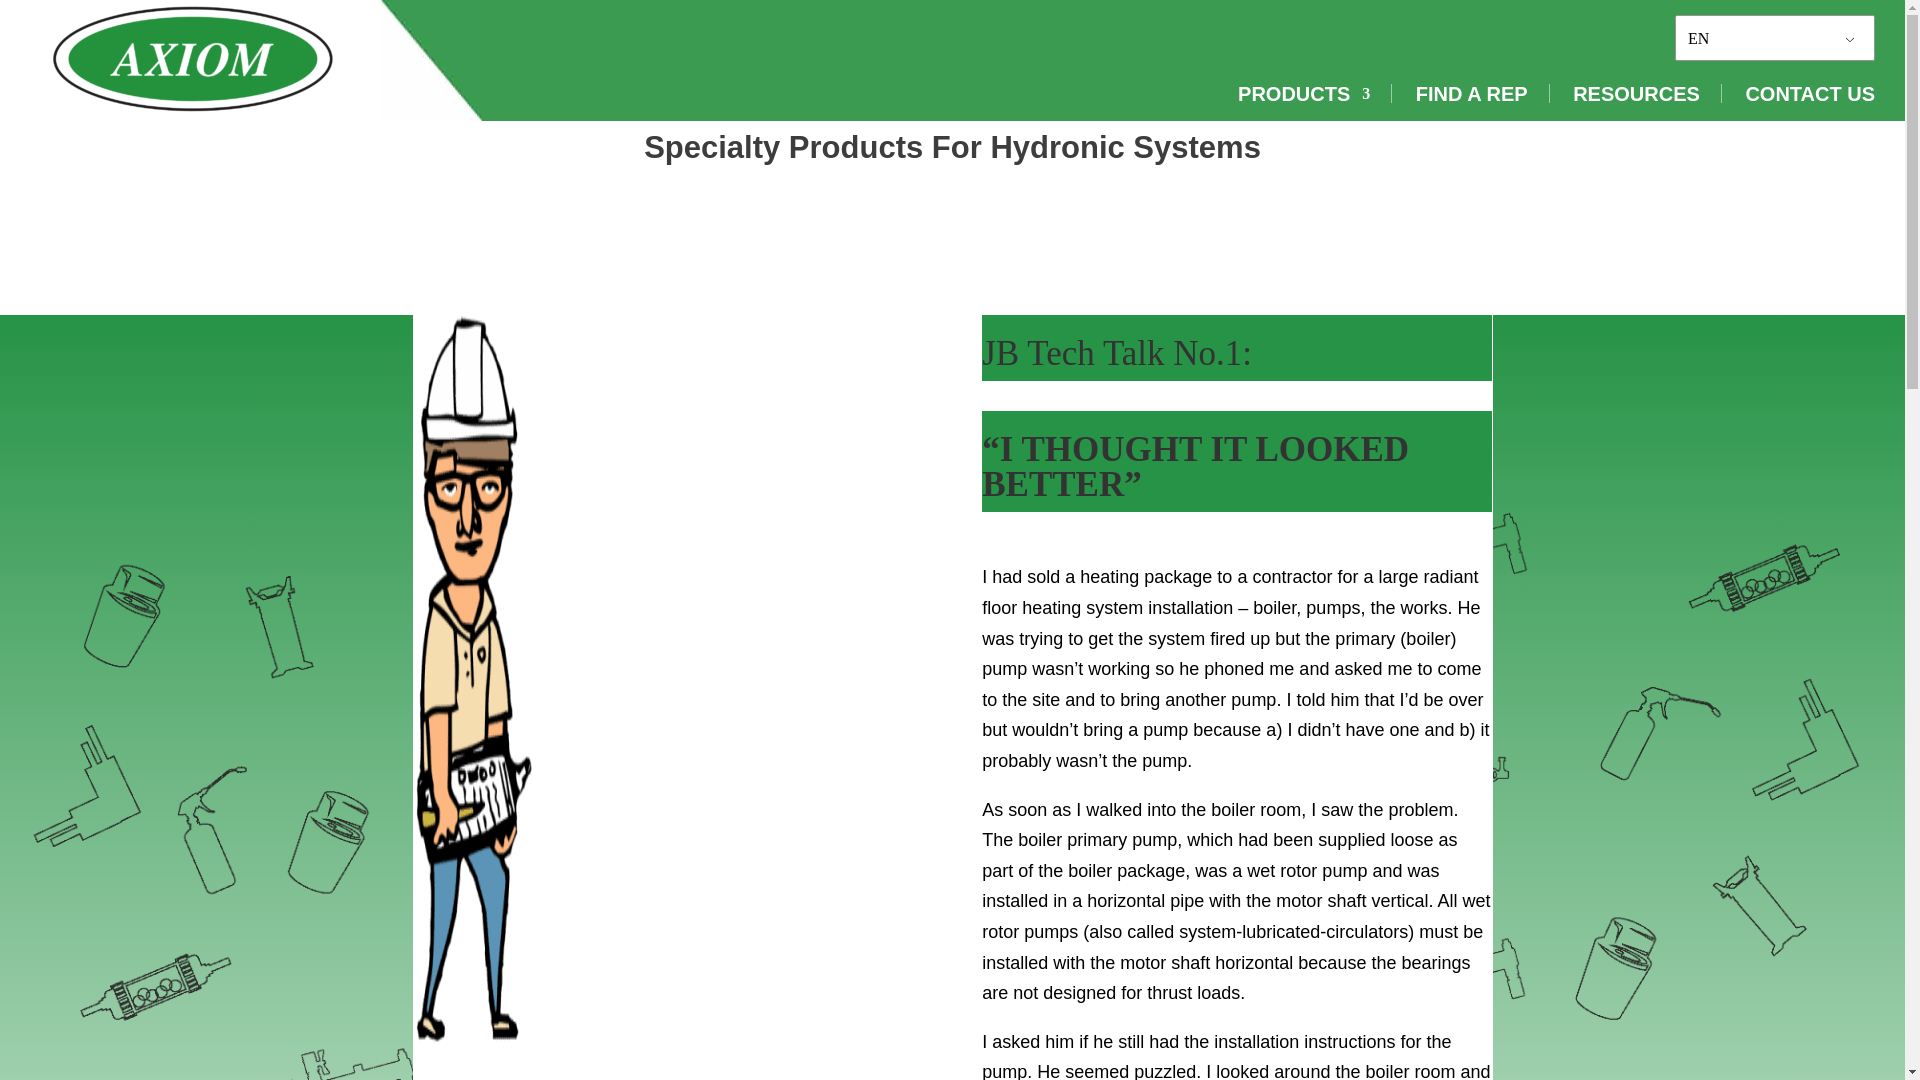  I want to click on RESOURCES, so click(1636, 94).